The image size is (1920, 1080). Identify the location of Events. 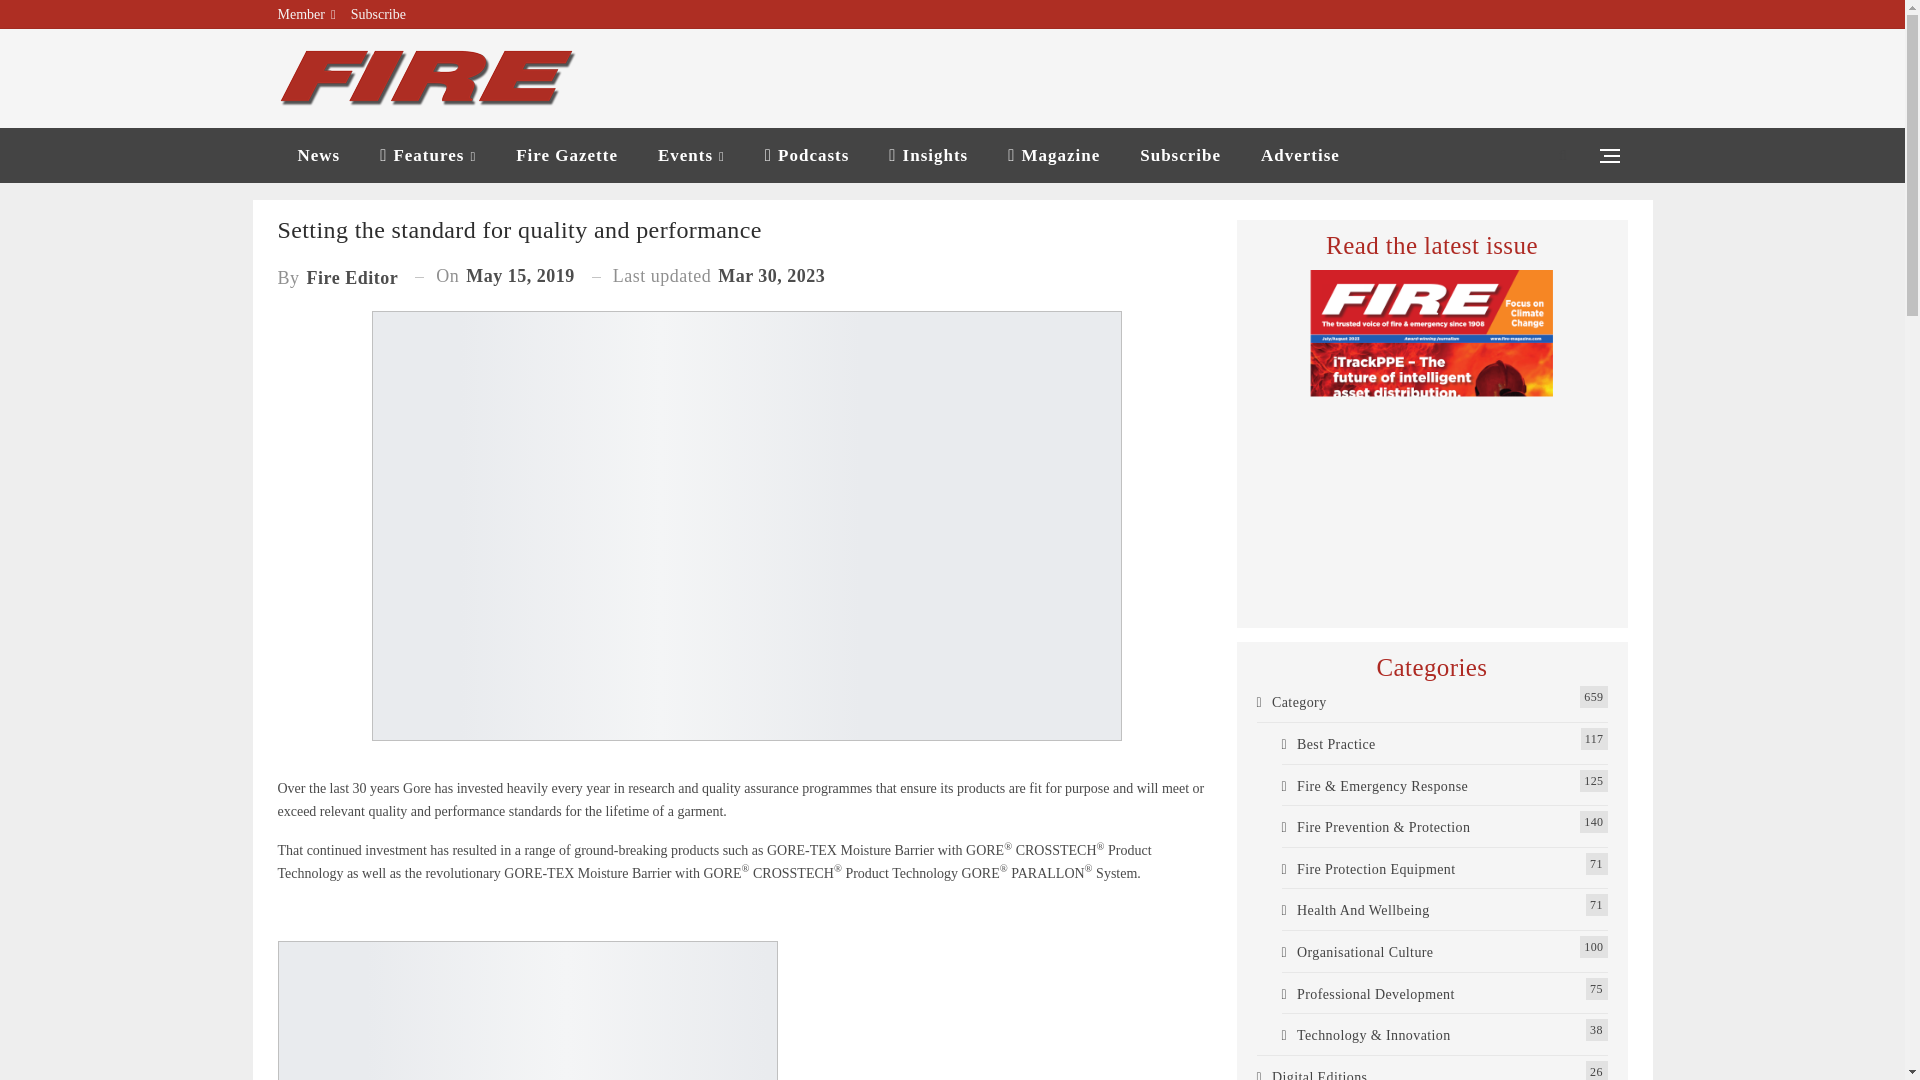
(690, 155).